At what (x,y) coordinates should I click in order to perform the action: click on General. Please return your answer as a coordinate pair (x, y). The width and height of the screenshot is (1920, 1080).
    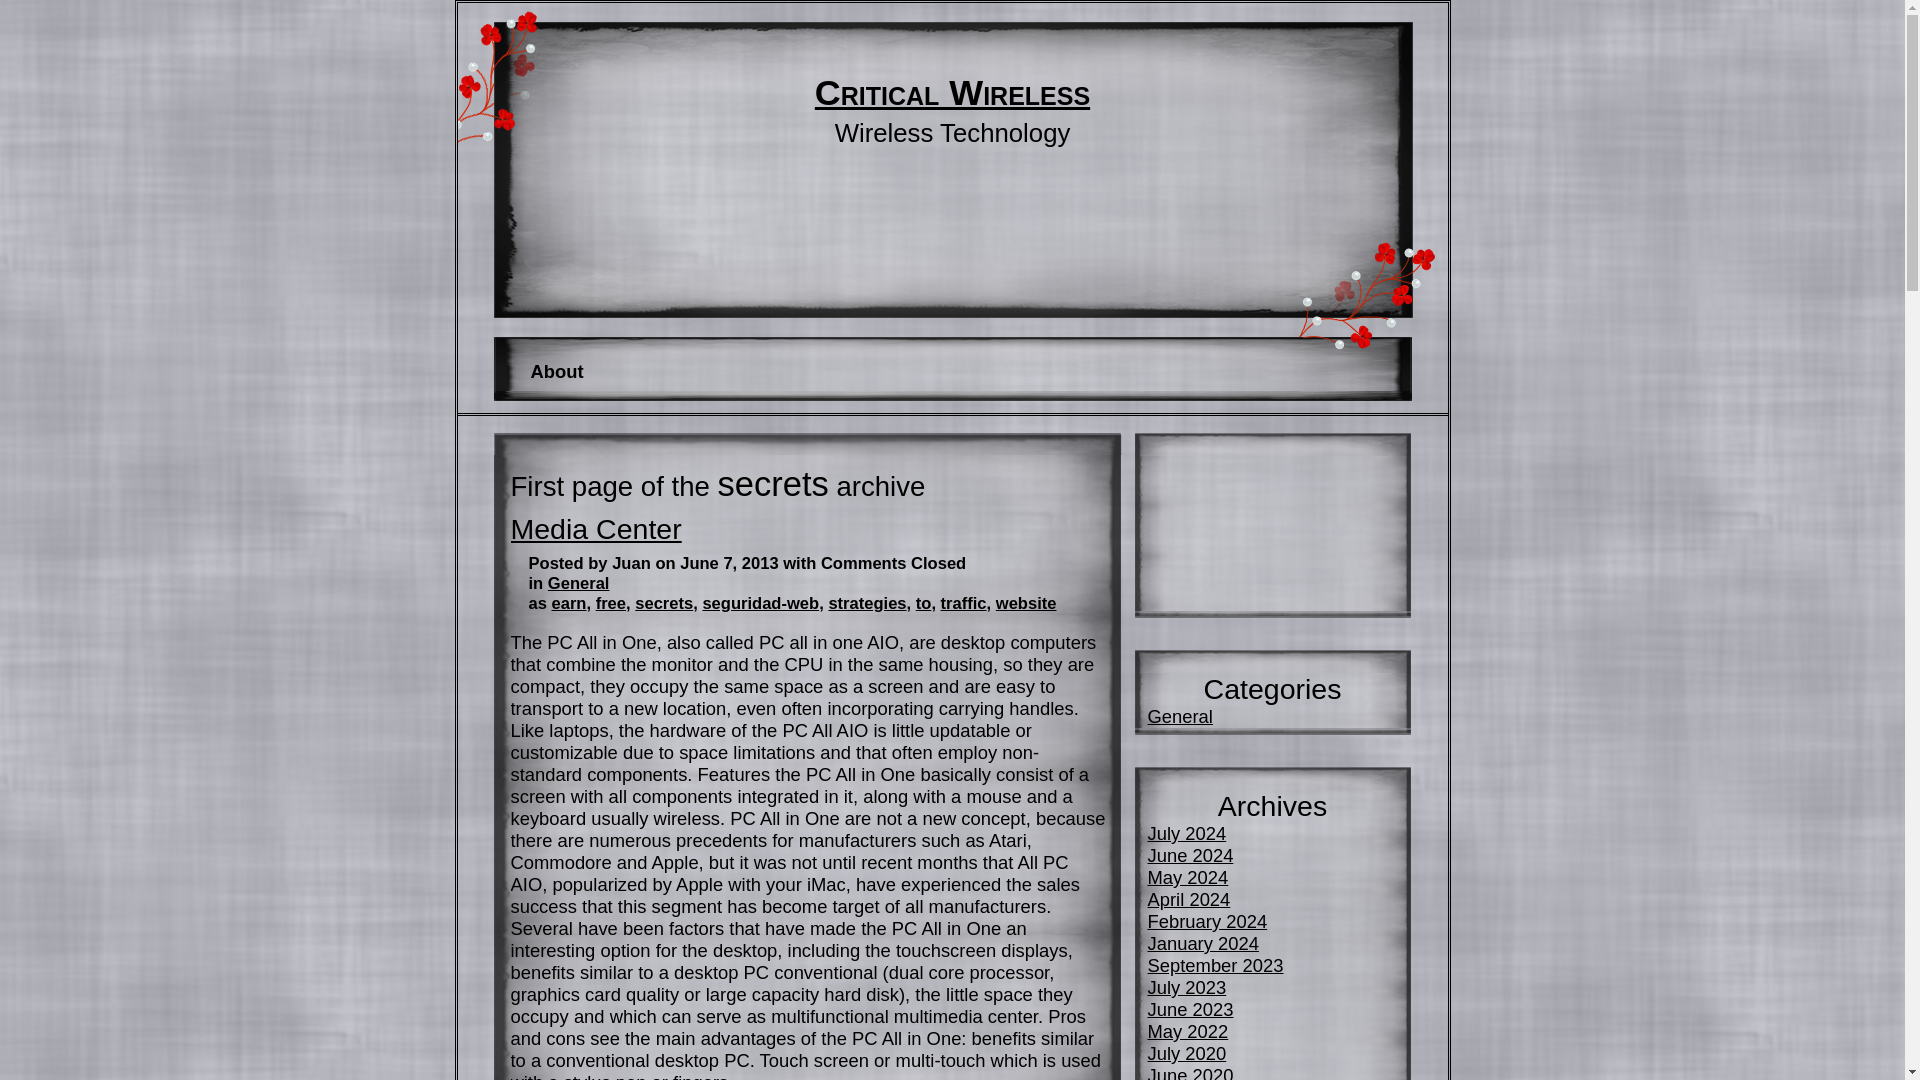
    Looking at the image, I should click on (1180, 716).